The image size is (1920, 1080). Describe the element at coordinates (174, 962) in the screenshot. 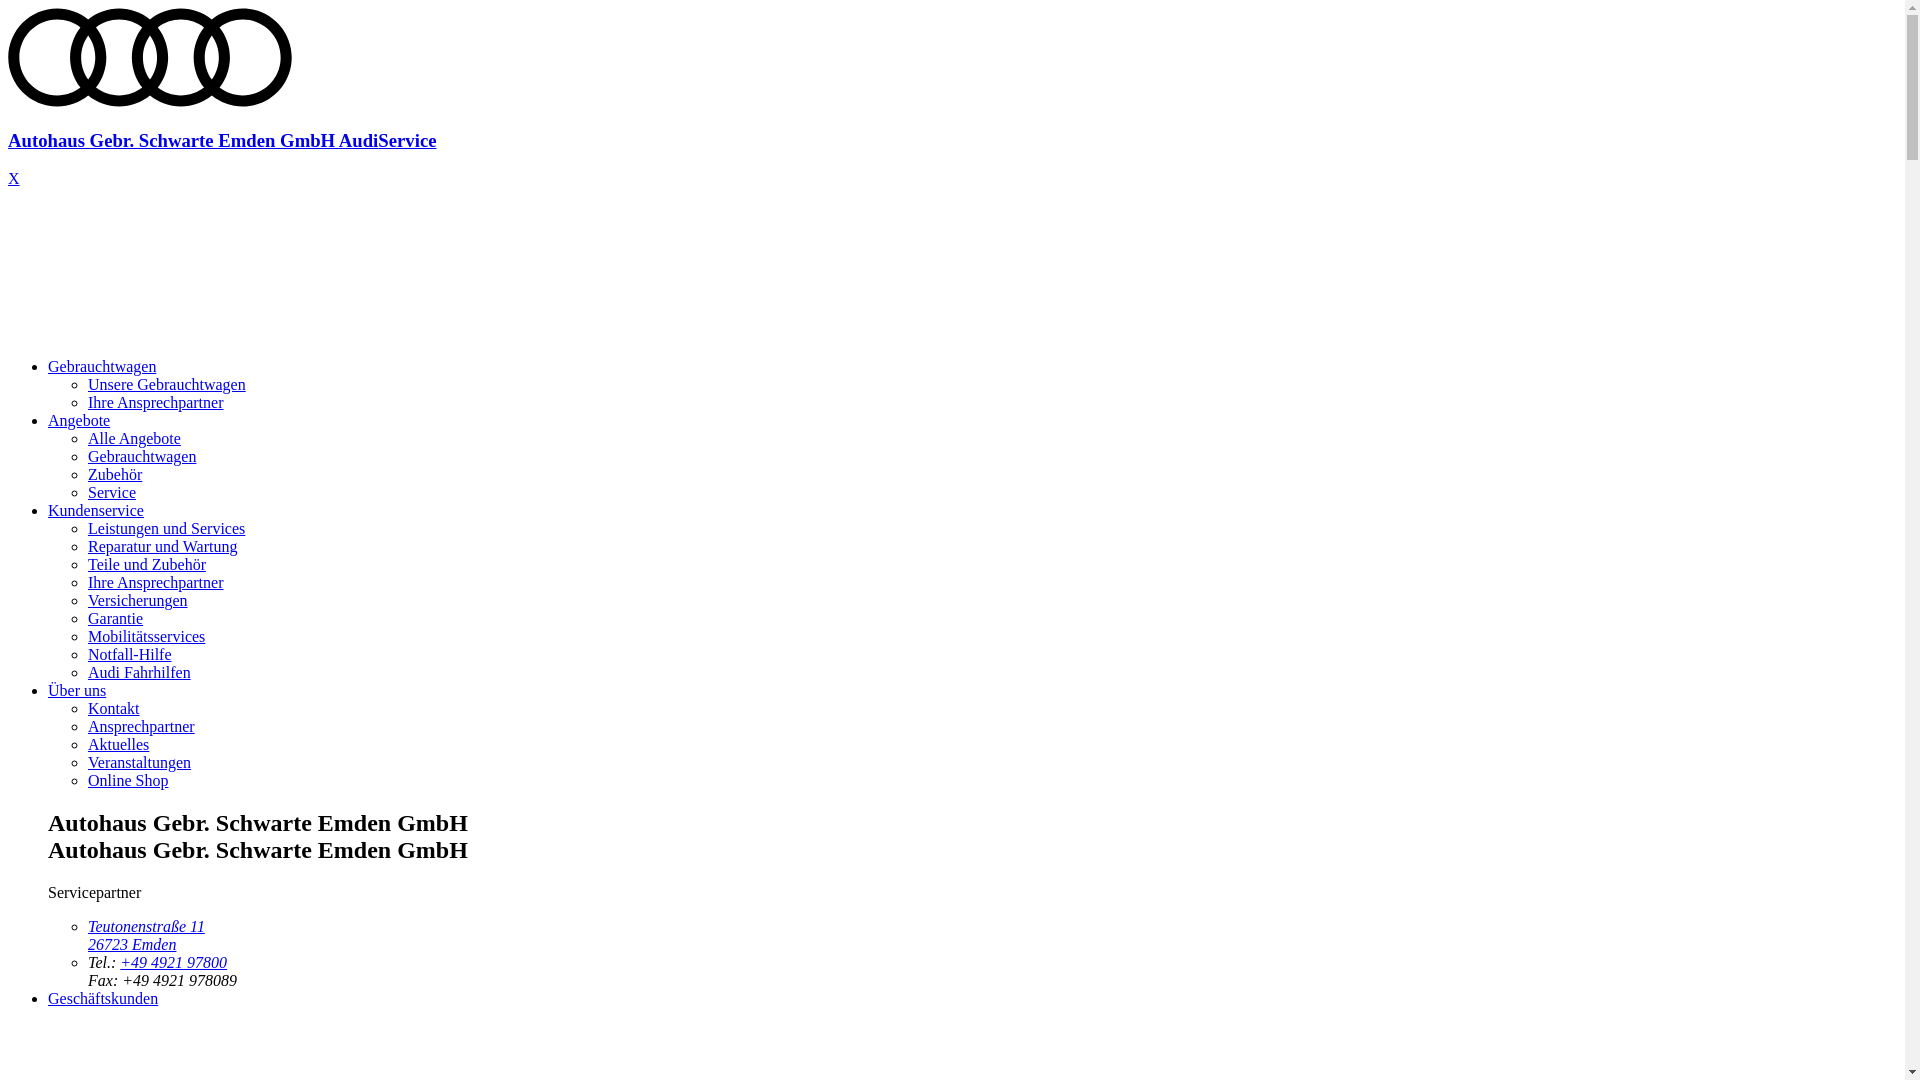

I see `+49 4921 97800` at that location.